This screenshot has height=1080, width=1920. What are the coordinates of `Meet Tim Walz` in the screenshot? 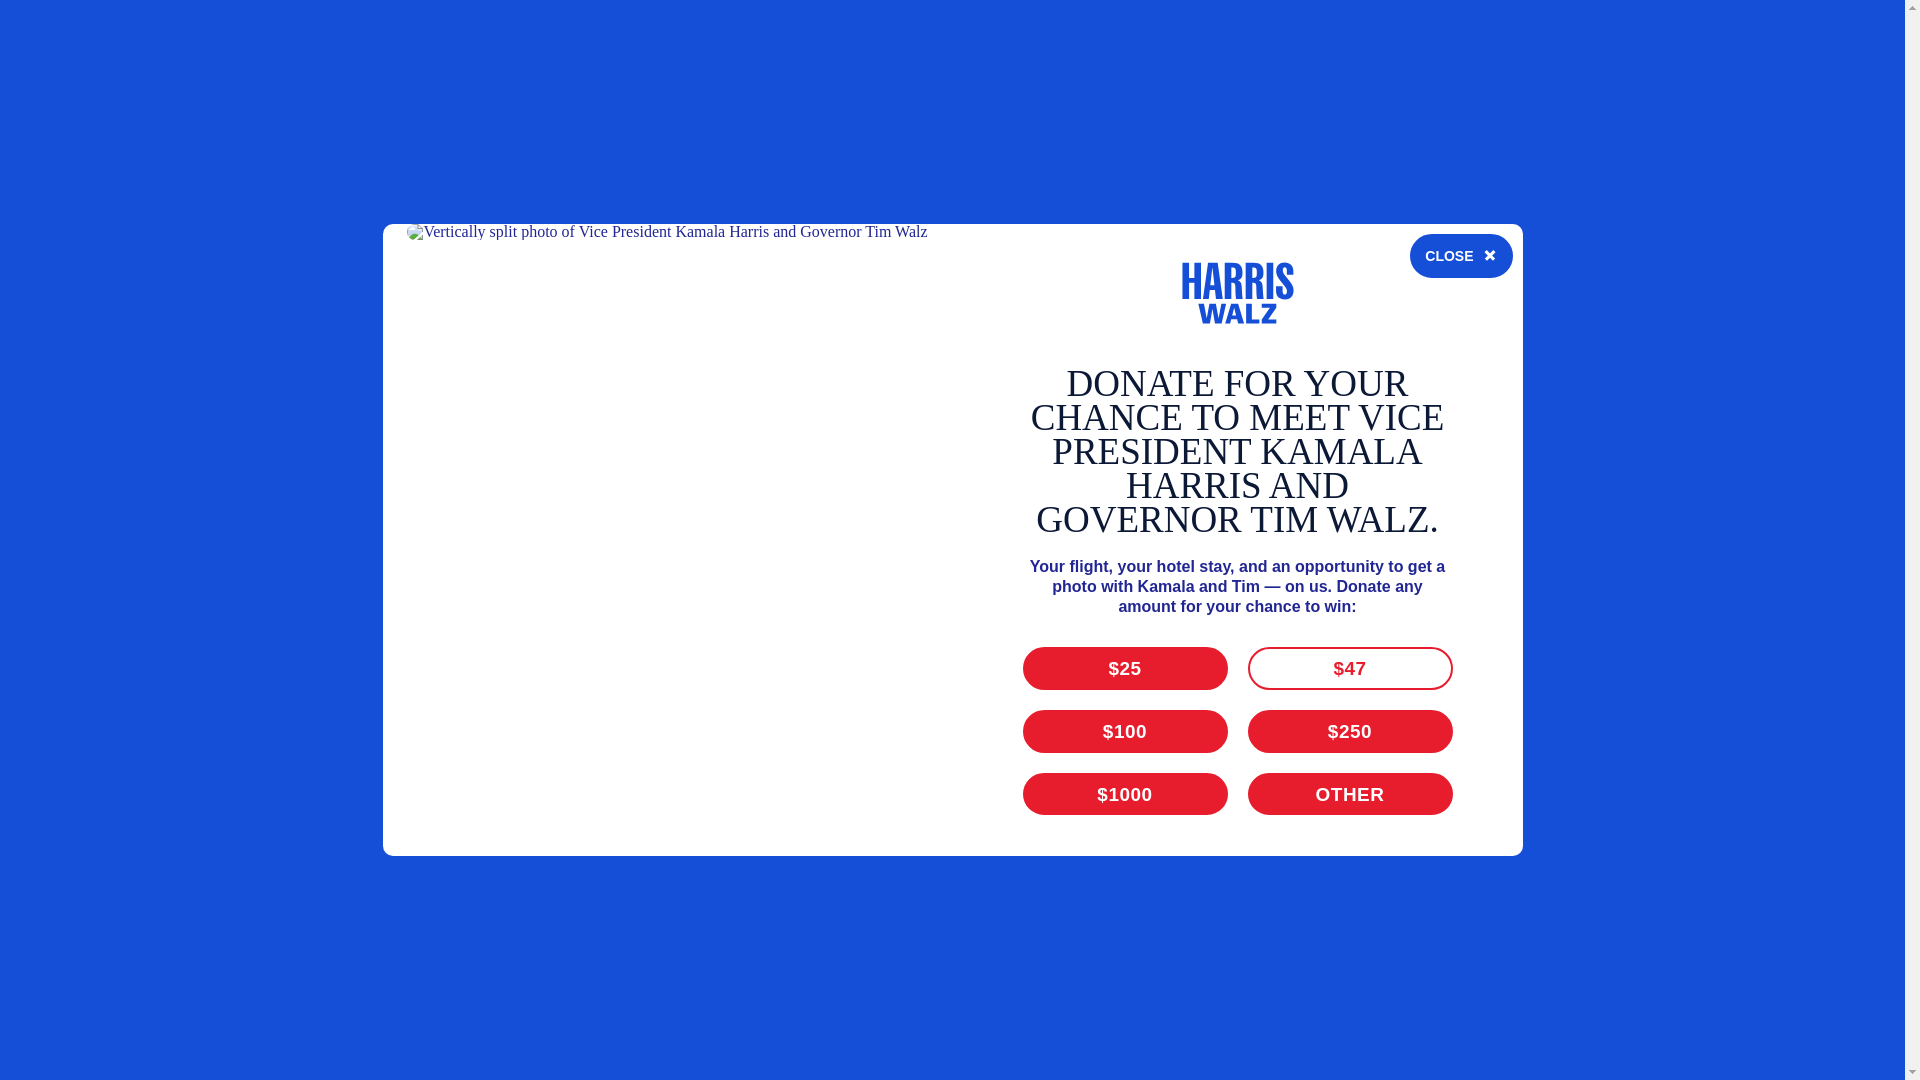 It's located at (1108, 298).